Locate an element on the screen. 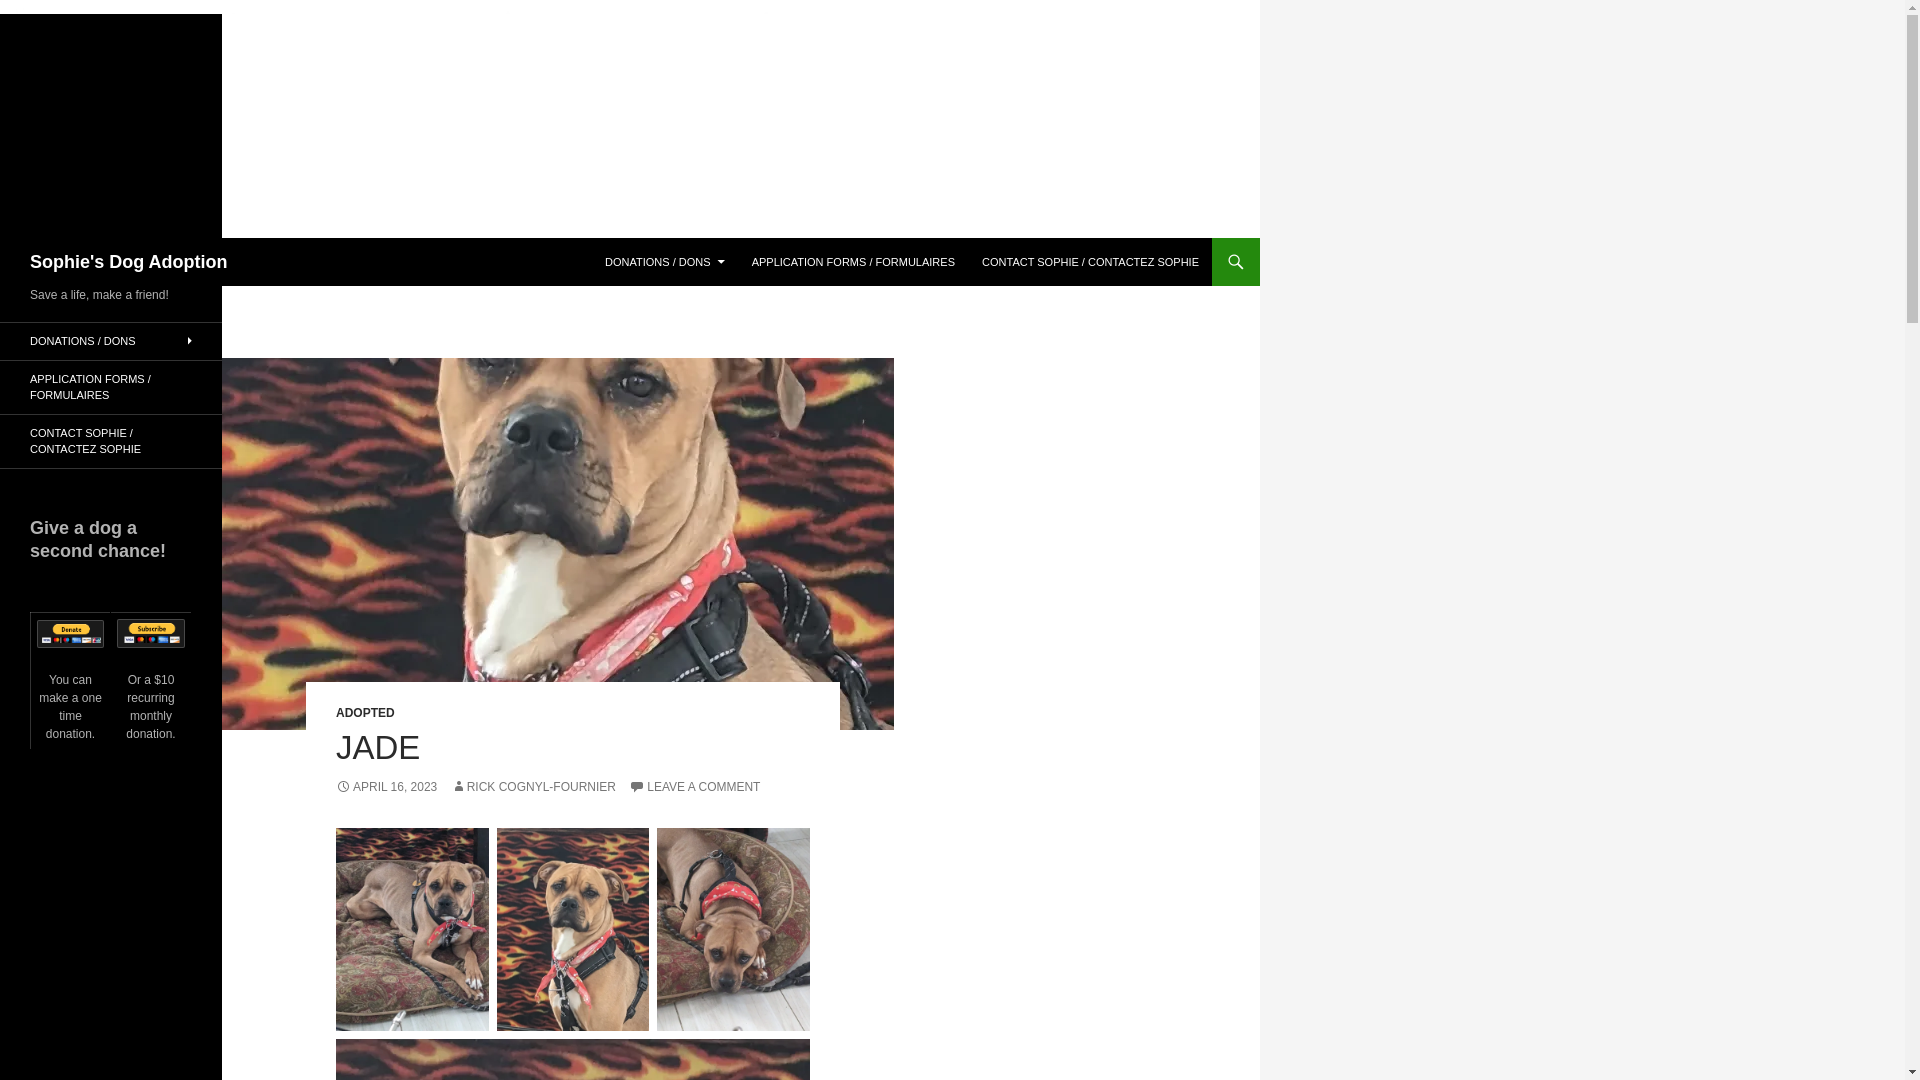 The height and width of the screenshot is (1080, 1920). ADOPTED is located at coordinates (366, 713).